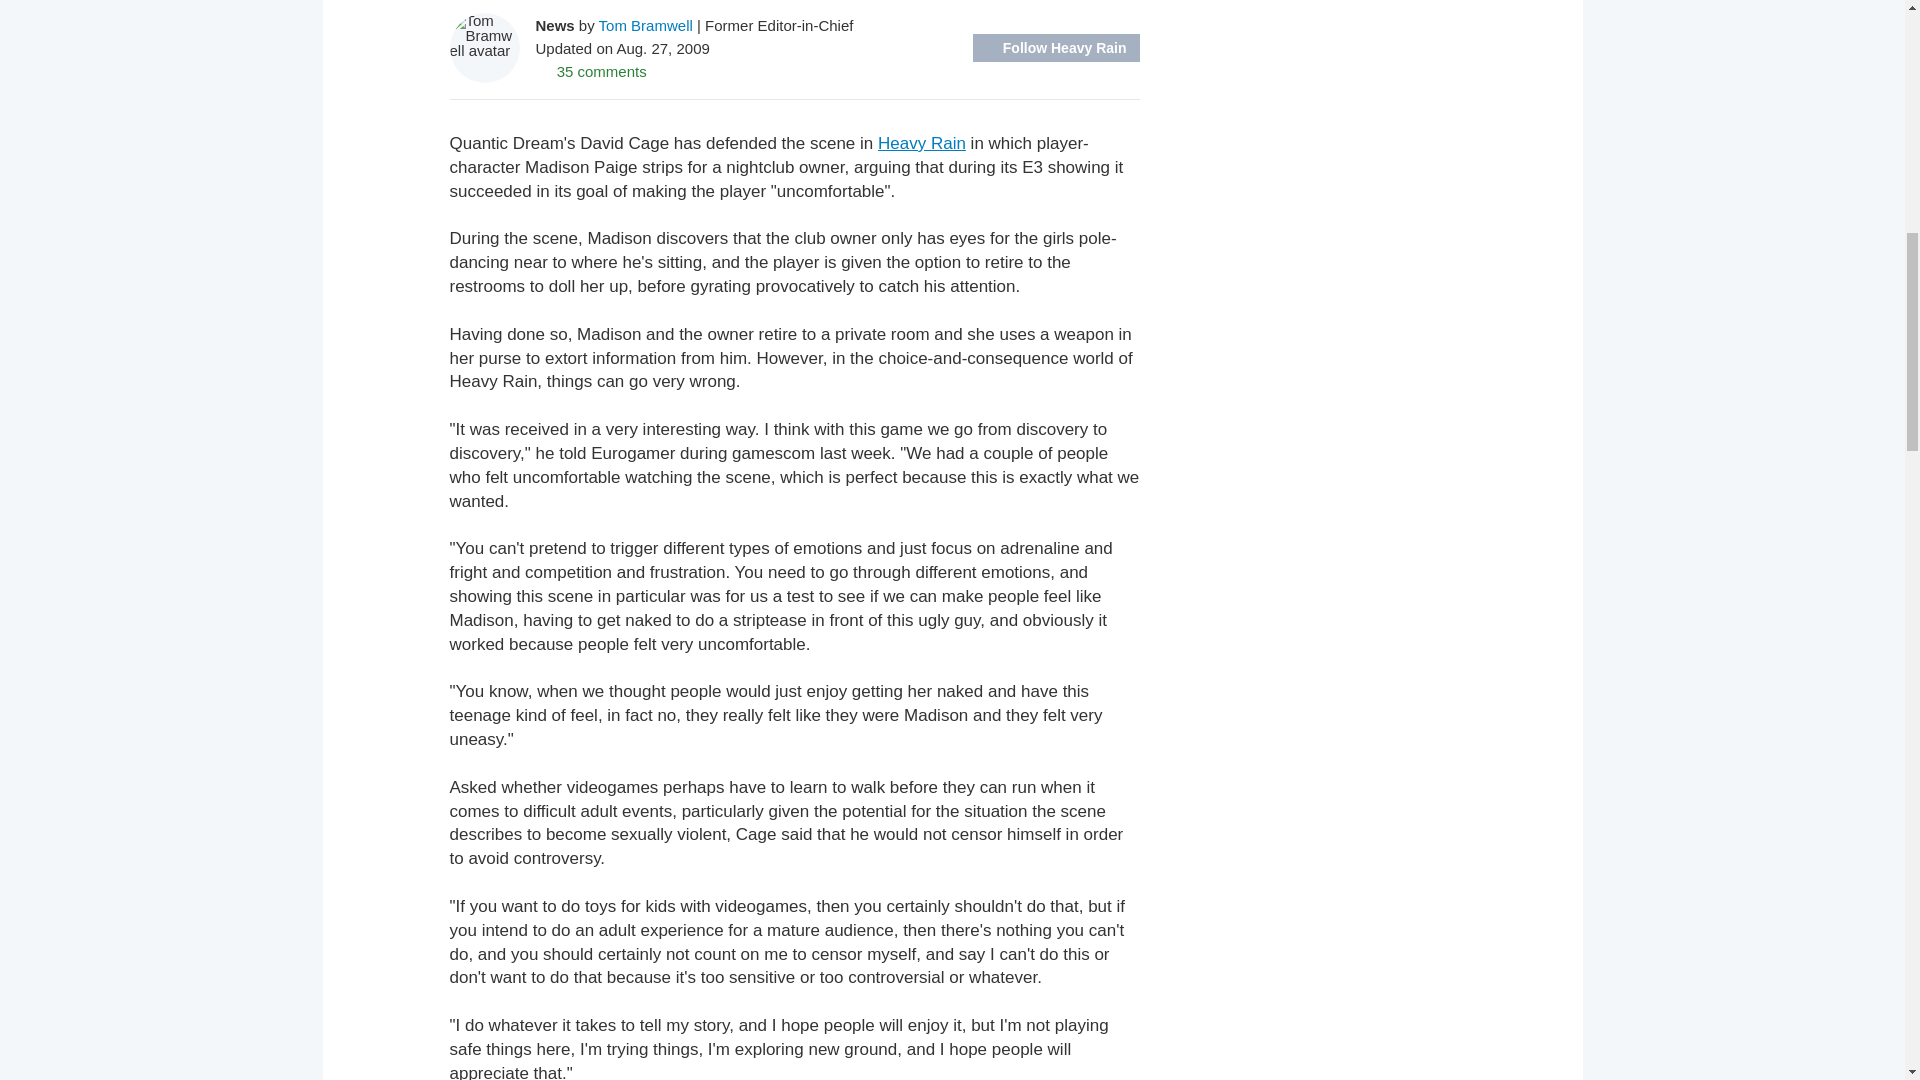  What do you see at coordinates (591, 70) in the screenshot?
I see `35 comments` at bounding box center [591, 70].